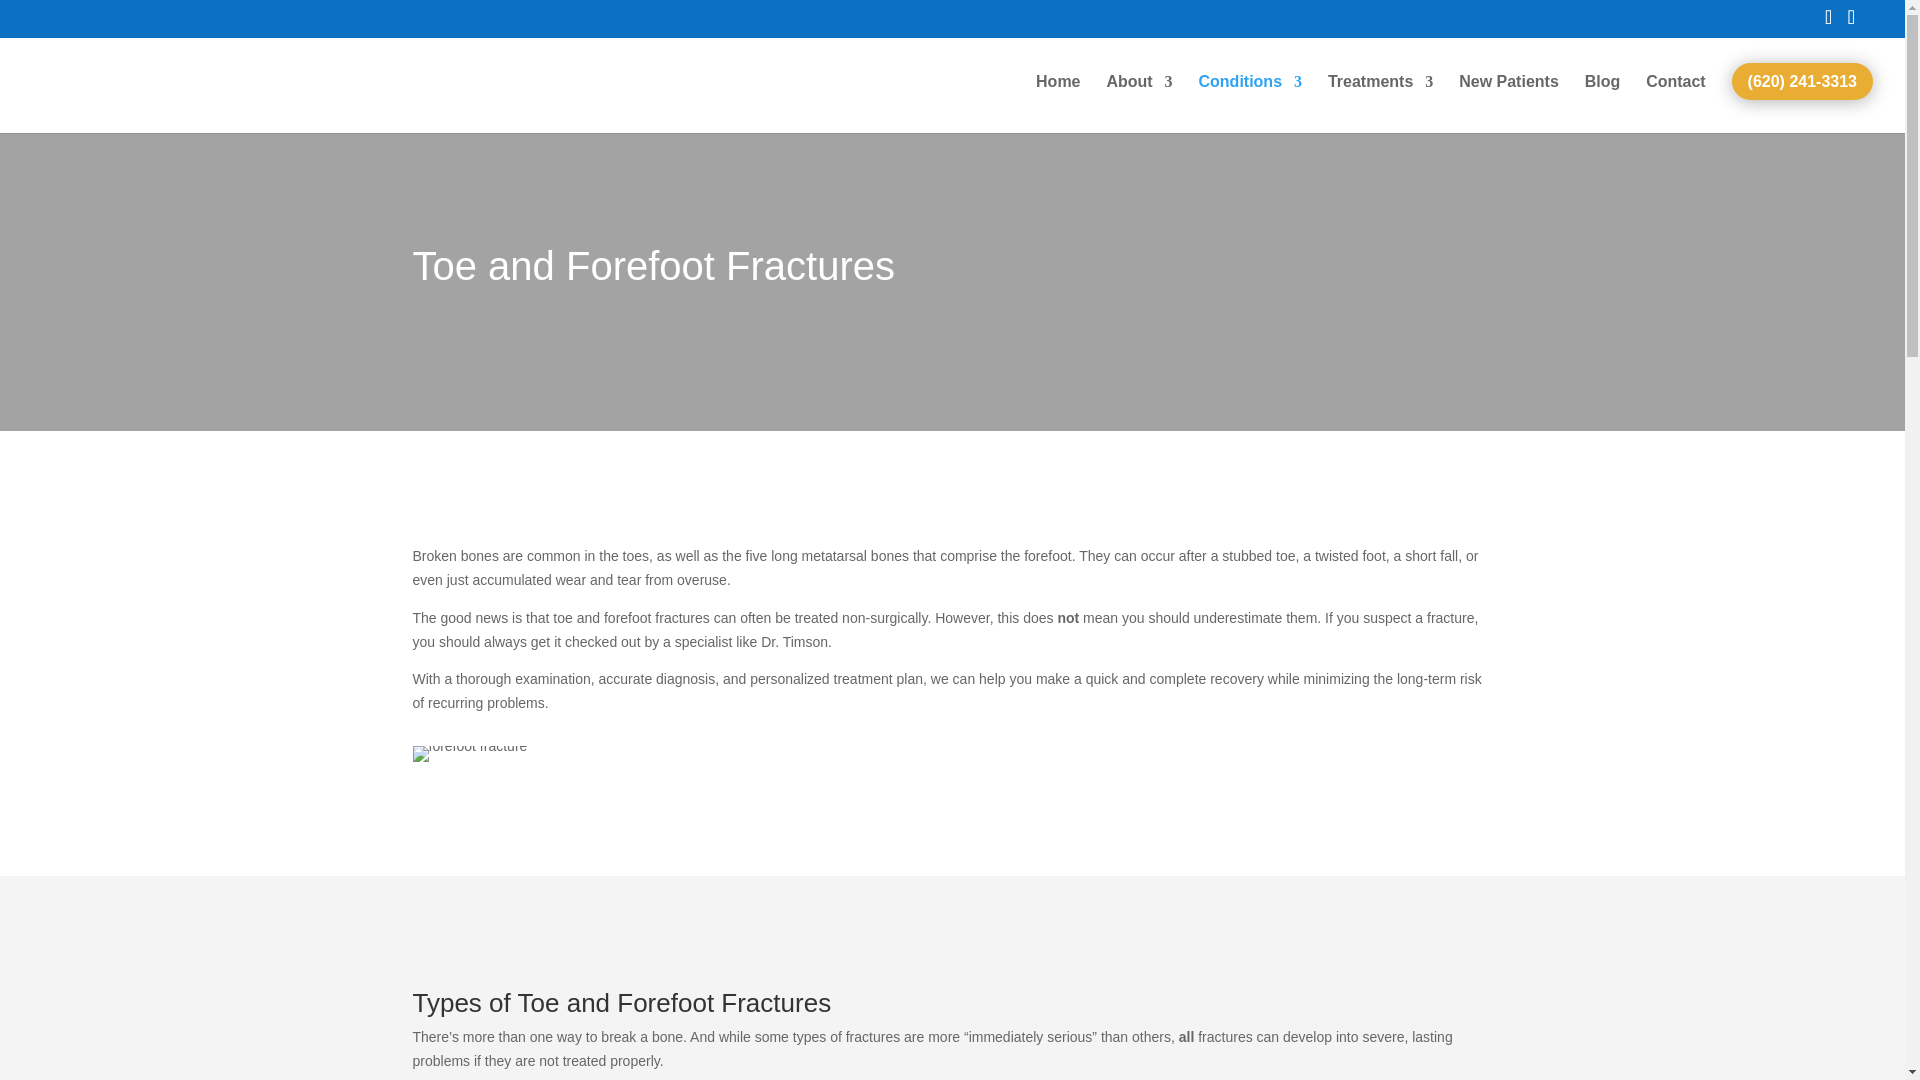 This screenshot has width=1920, height=1080. What do you see at coordinates (1602, 98) in the screenshot?
I see `Blog` at bounding box center [1602, 98].